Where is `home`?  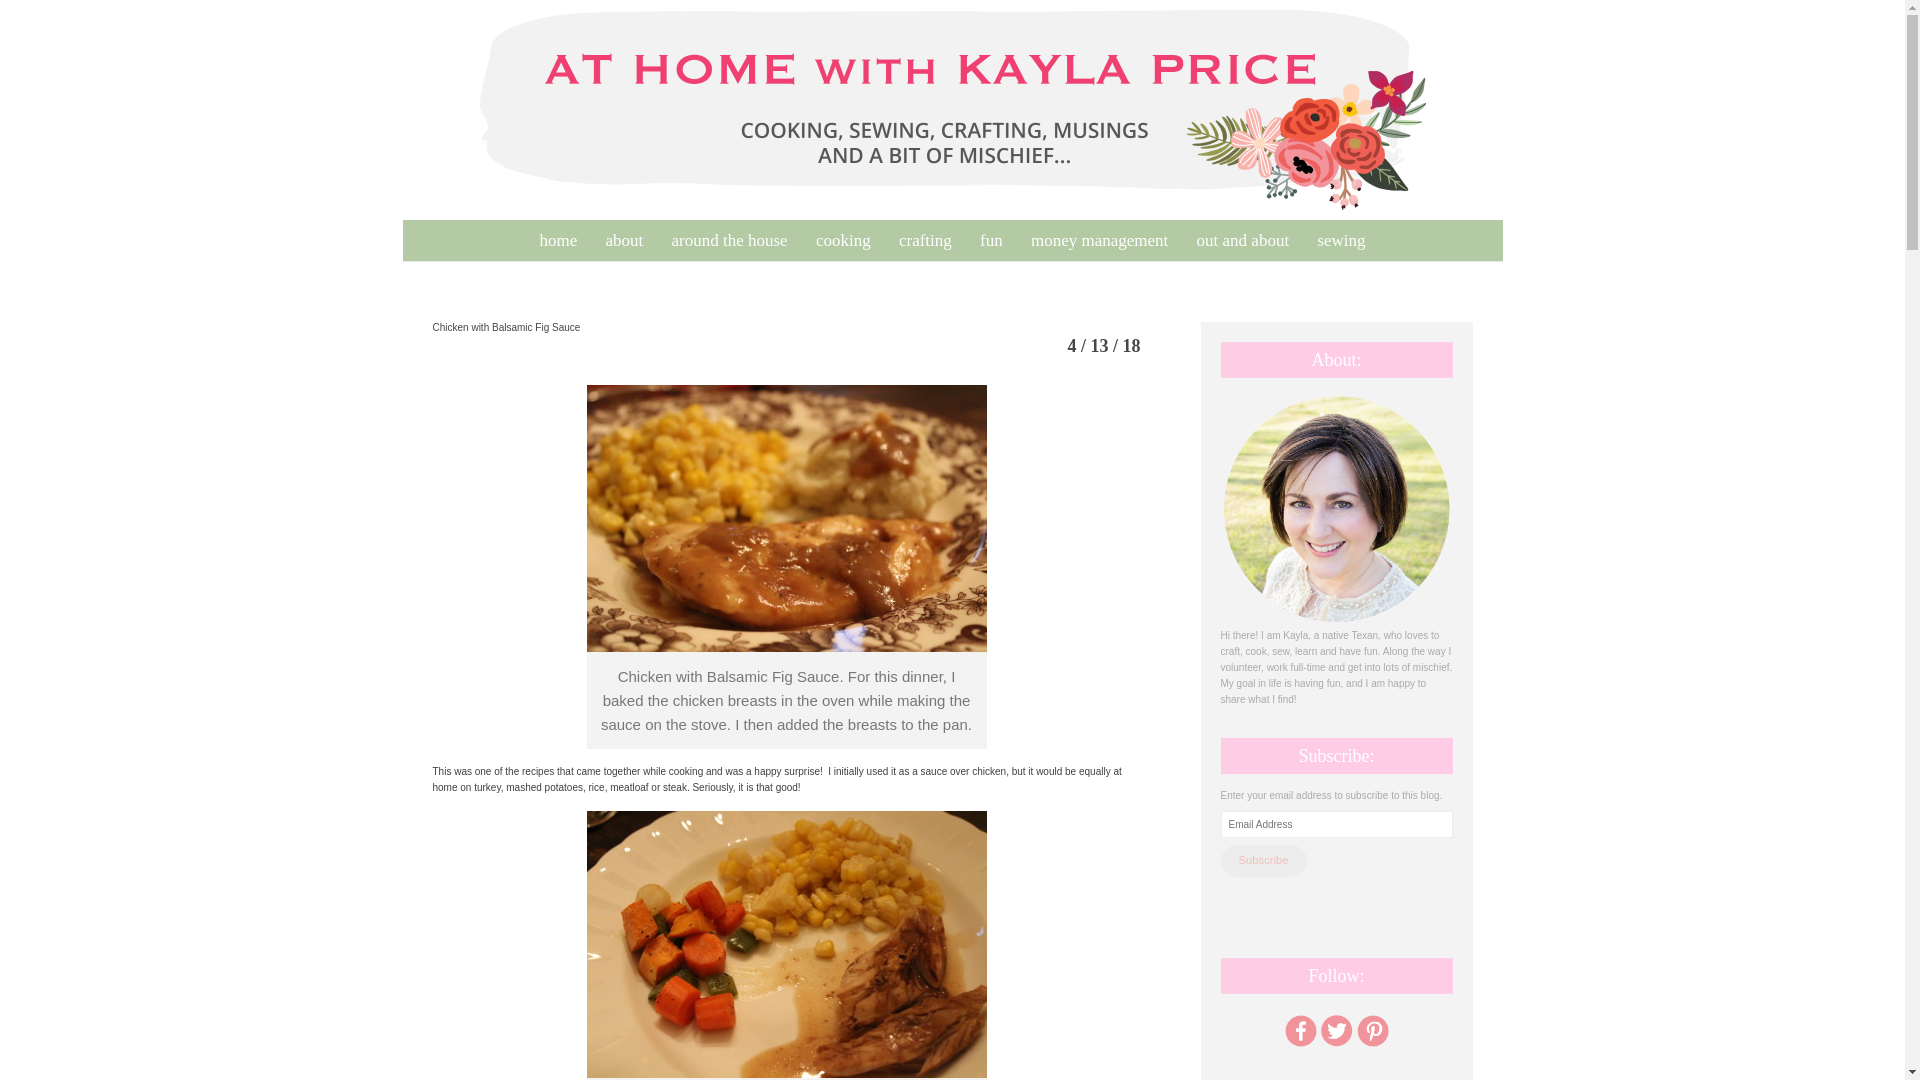 home is located at coordinates (558, 240).